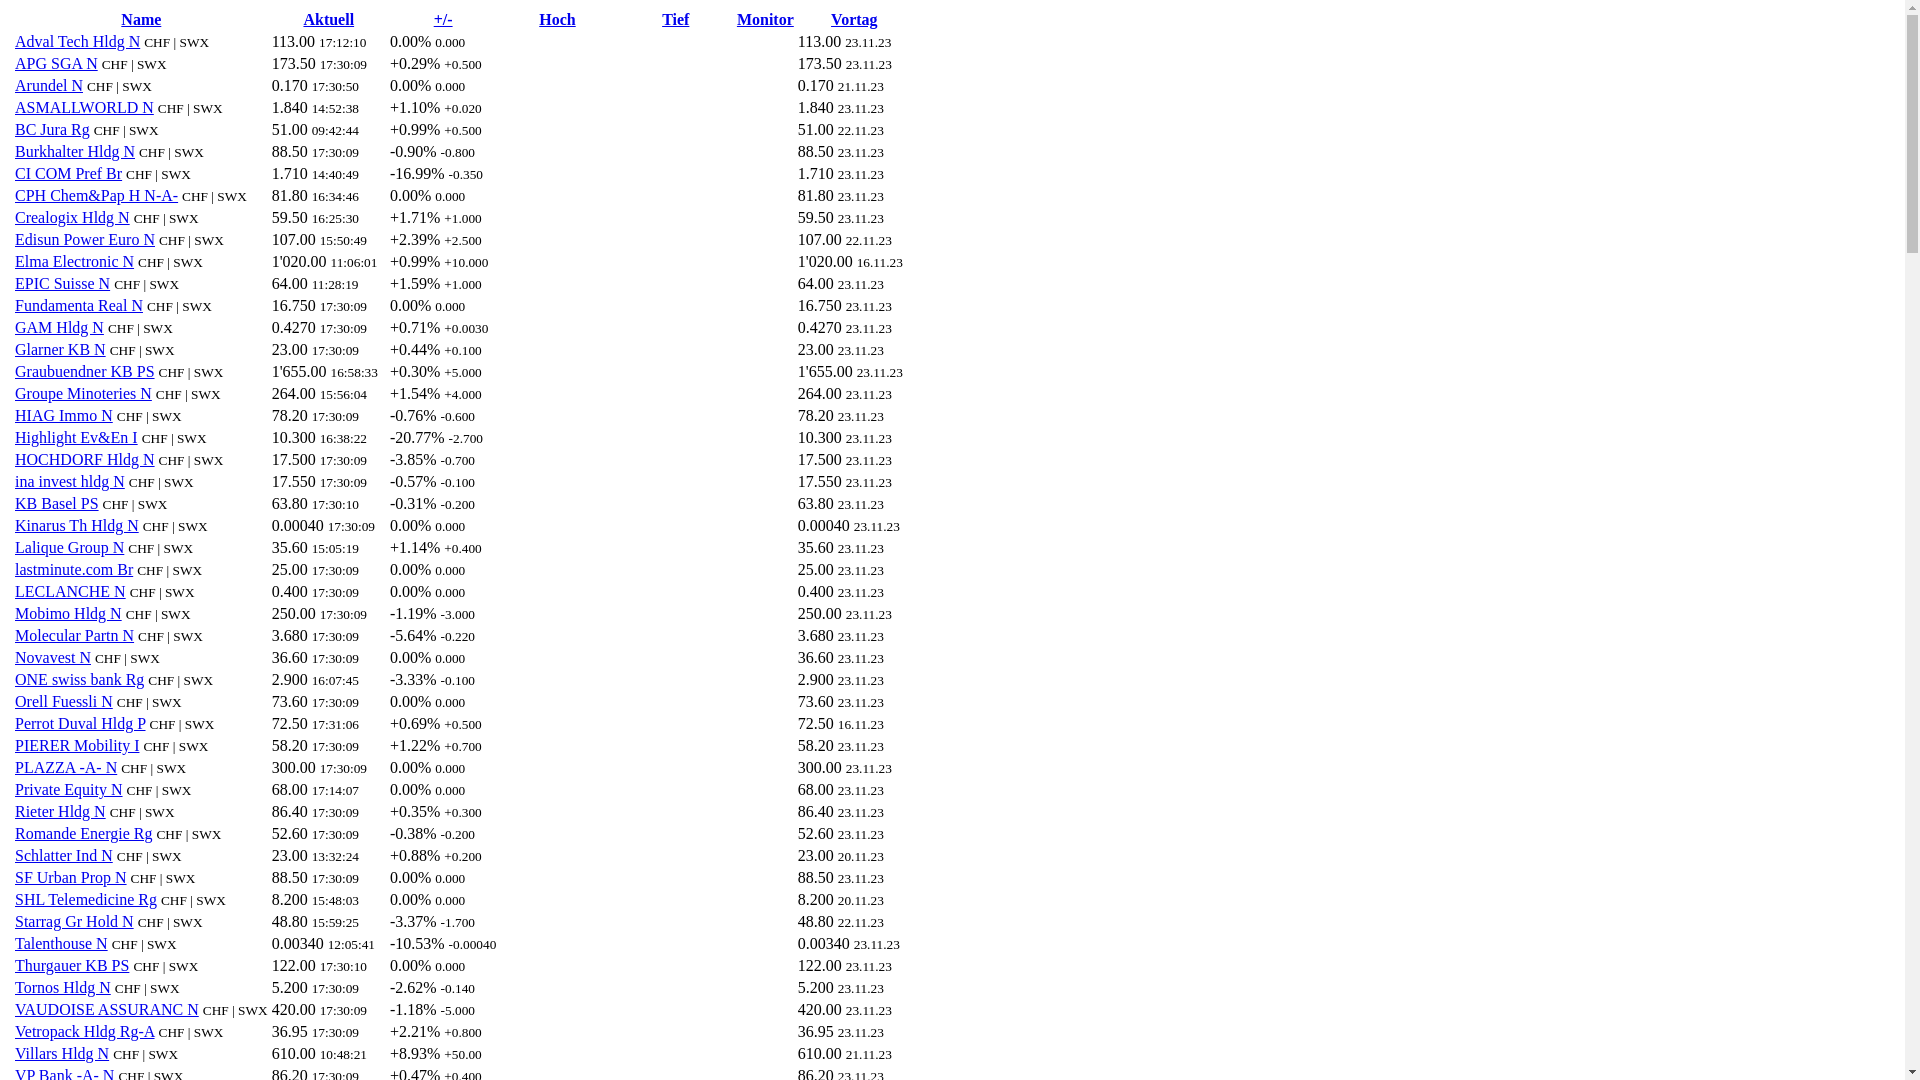 This screenshot has width=1920, height=1080. I want to click on KB Basel PS, so click(57, 504).